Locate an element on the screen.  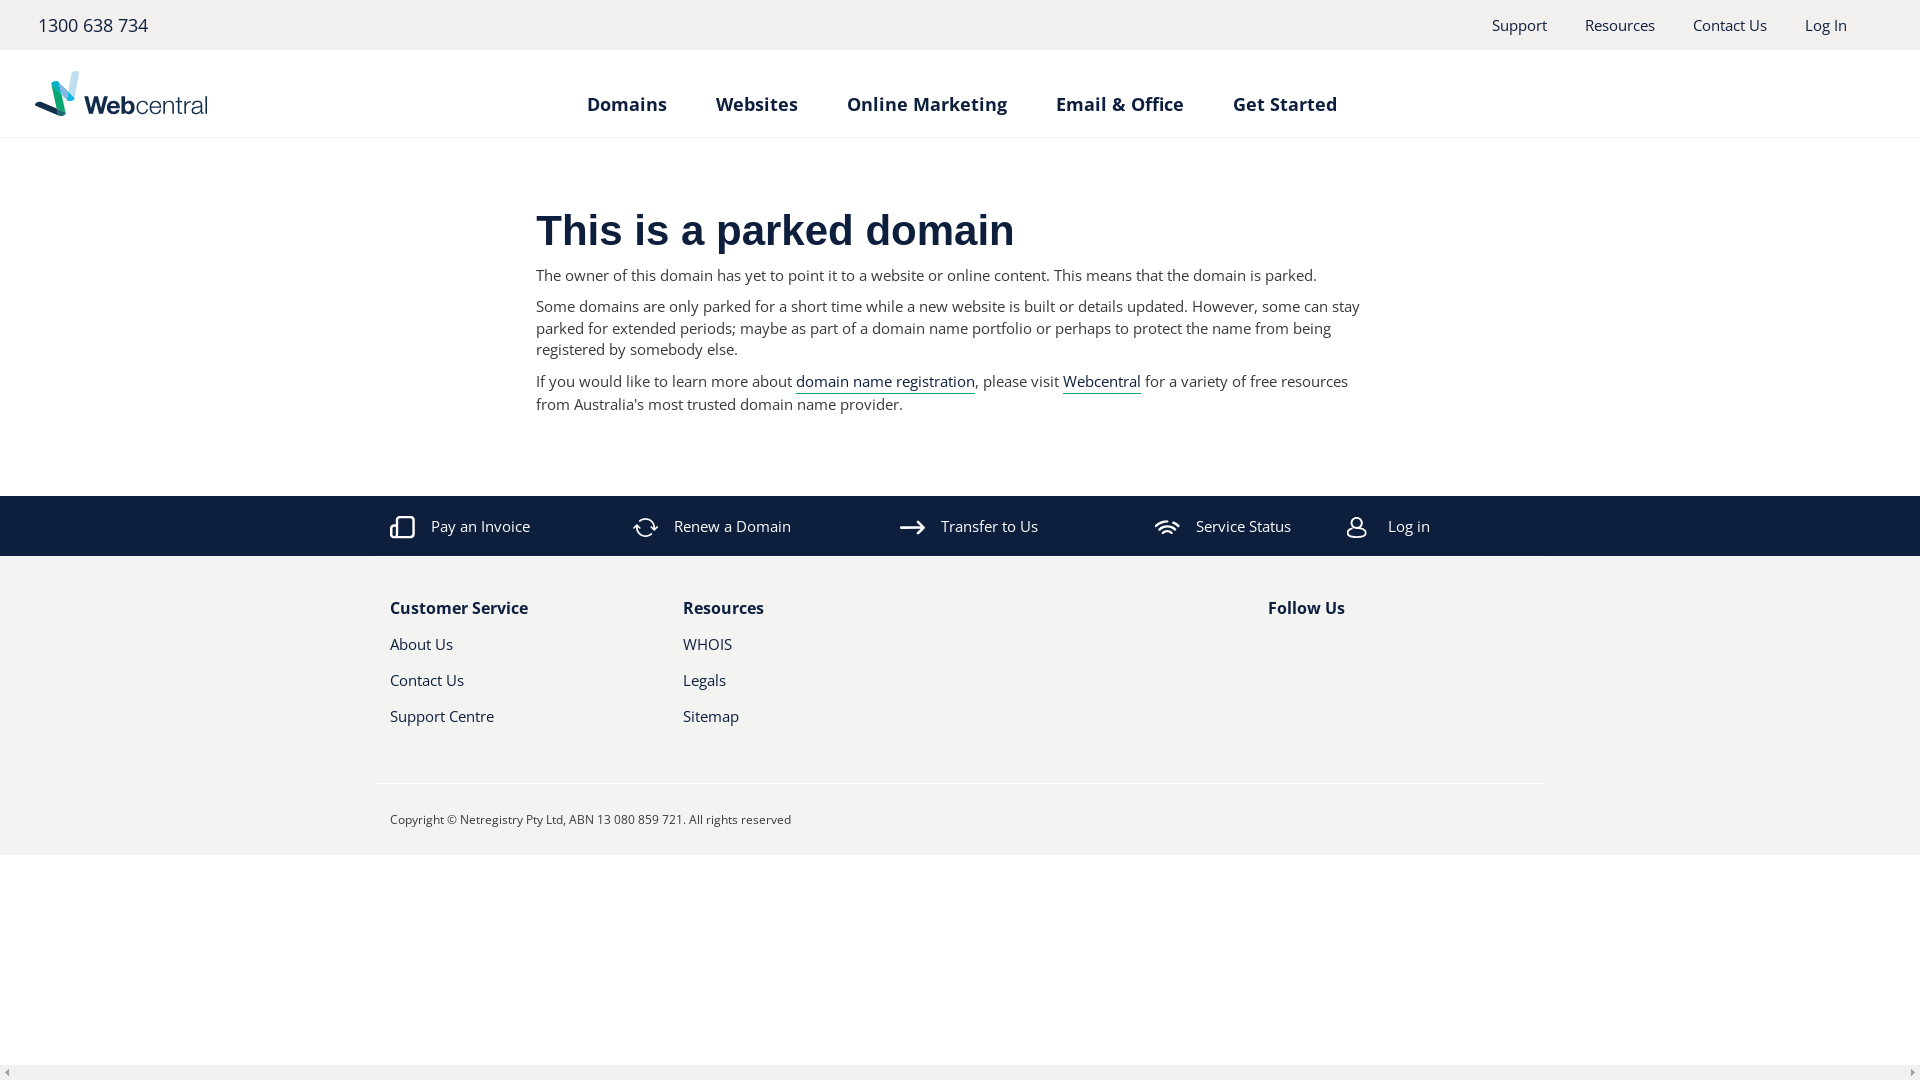
Log in is located at coordinates (1466, 526).